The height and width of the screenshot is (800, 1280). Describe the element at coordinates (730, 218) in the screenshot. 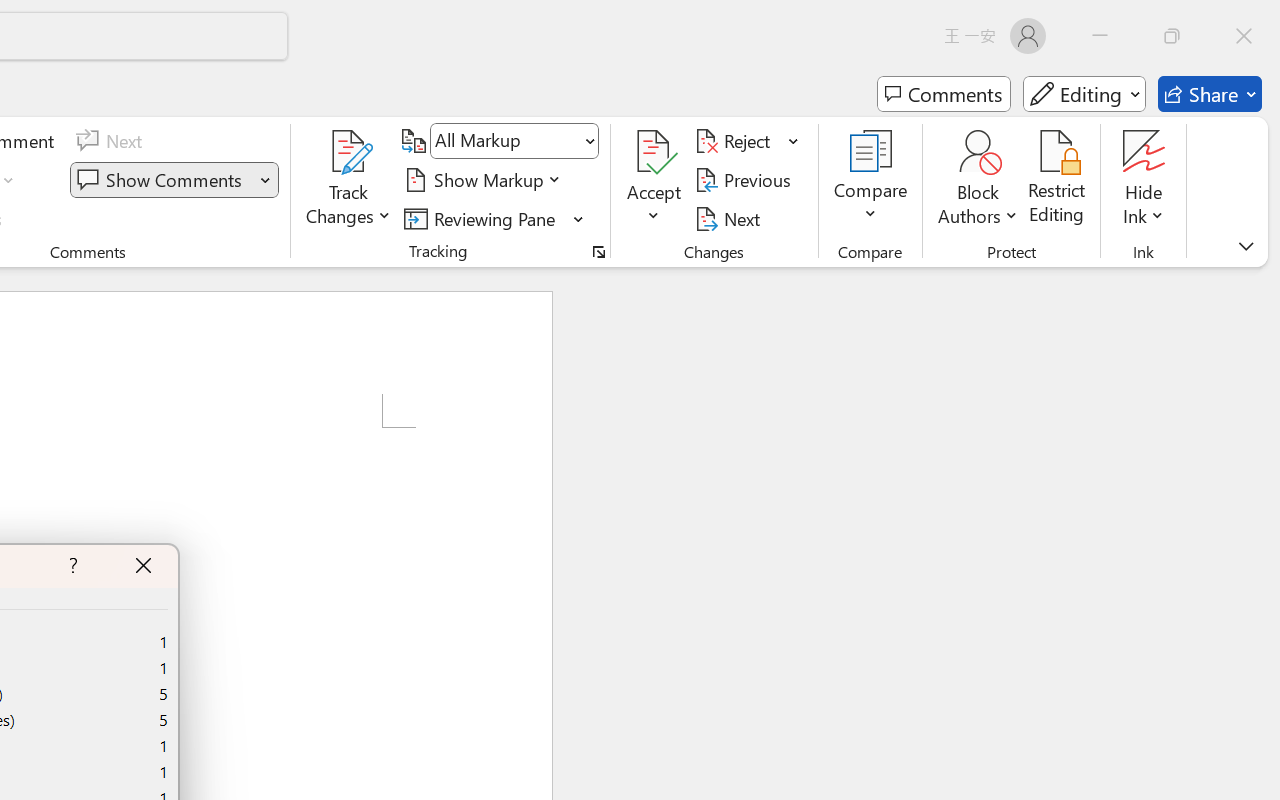

I see `Next` at that location.